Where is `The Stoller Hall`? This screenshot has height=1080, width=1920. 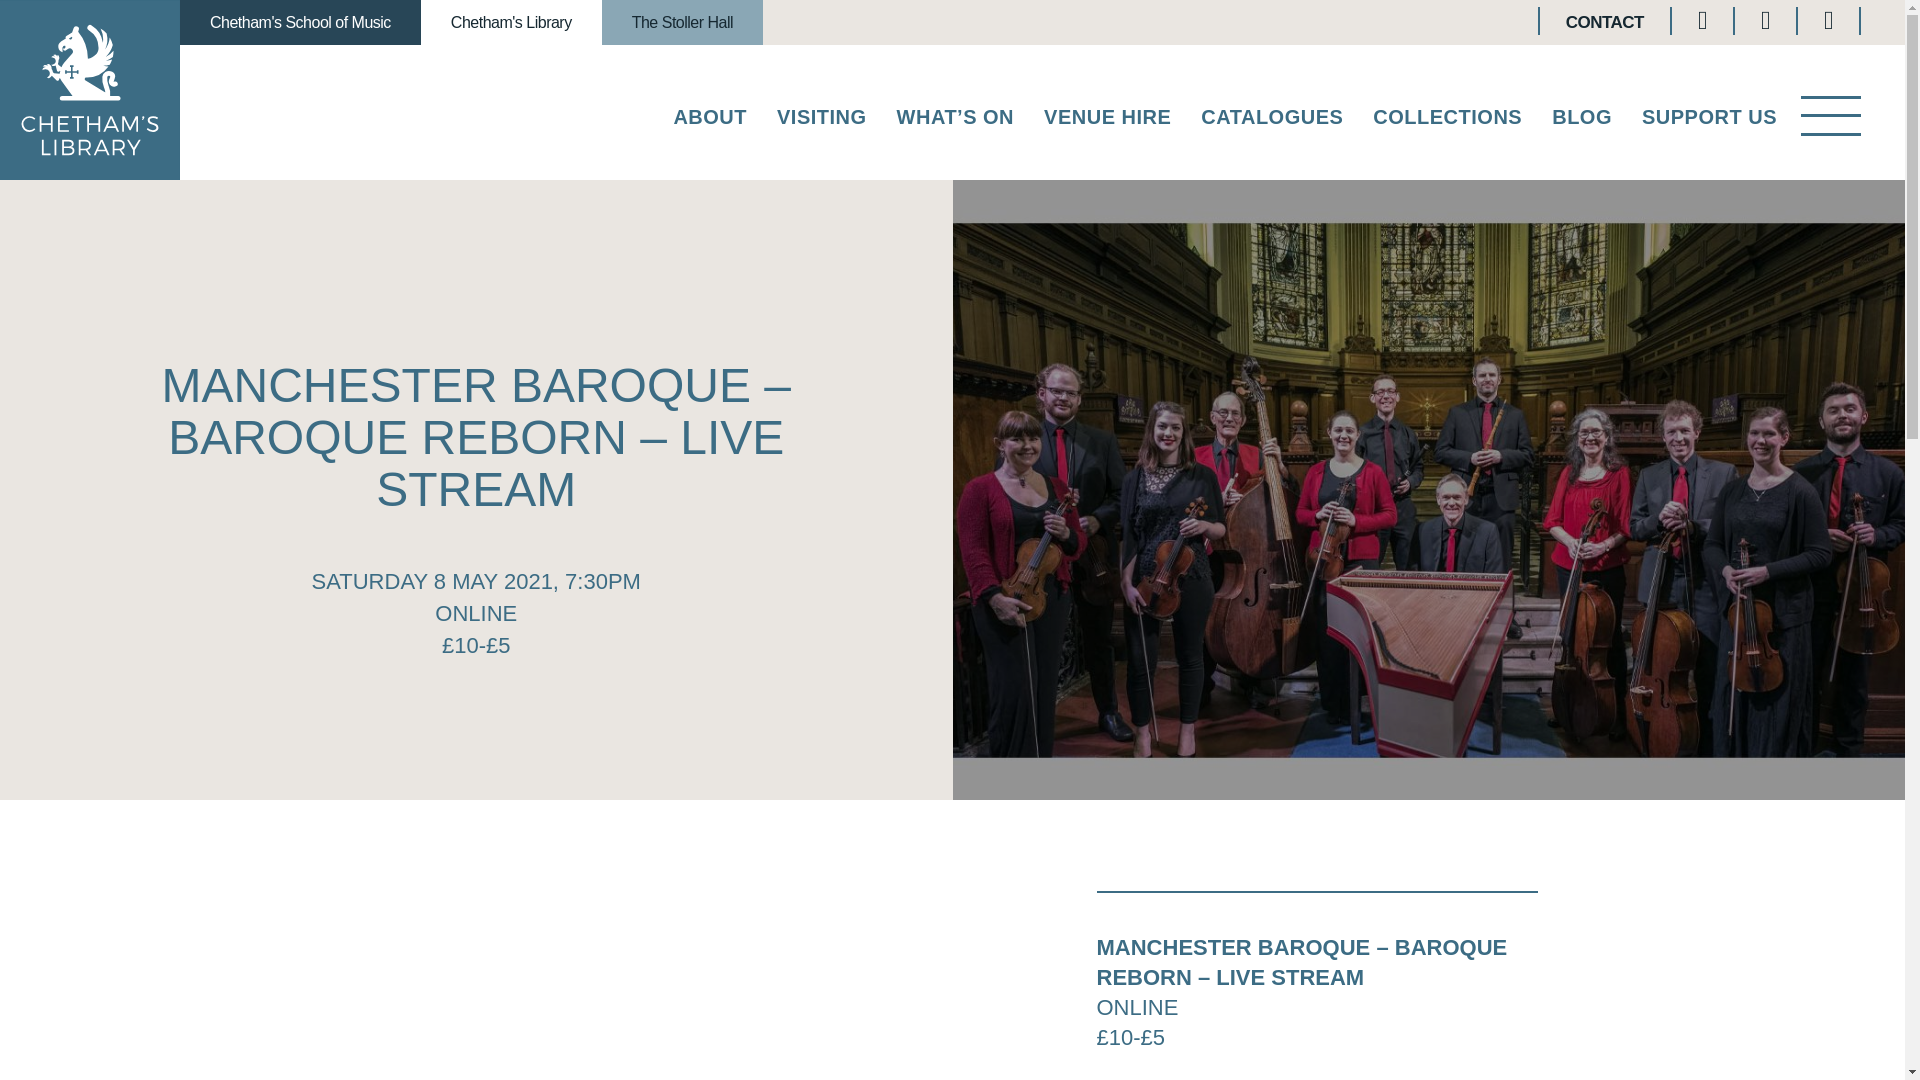 The Stoller Hall is located at coordinates (682, 22).